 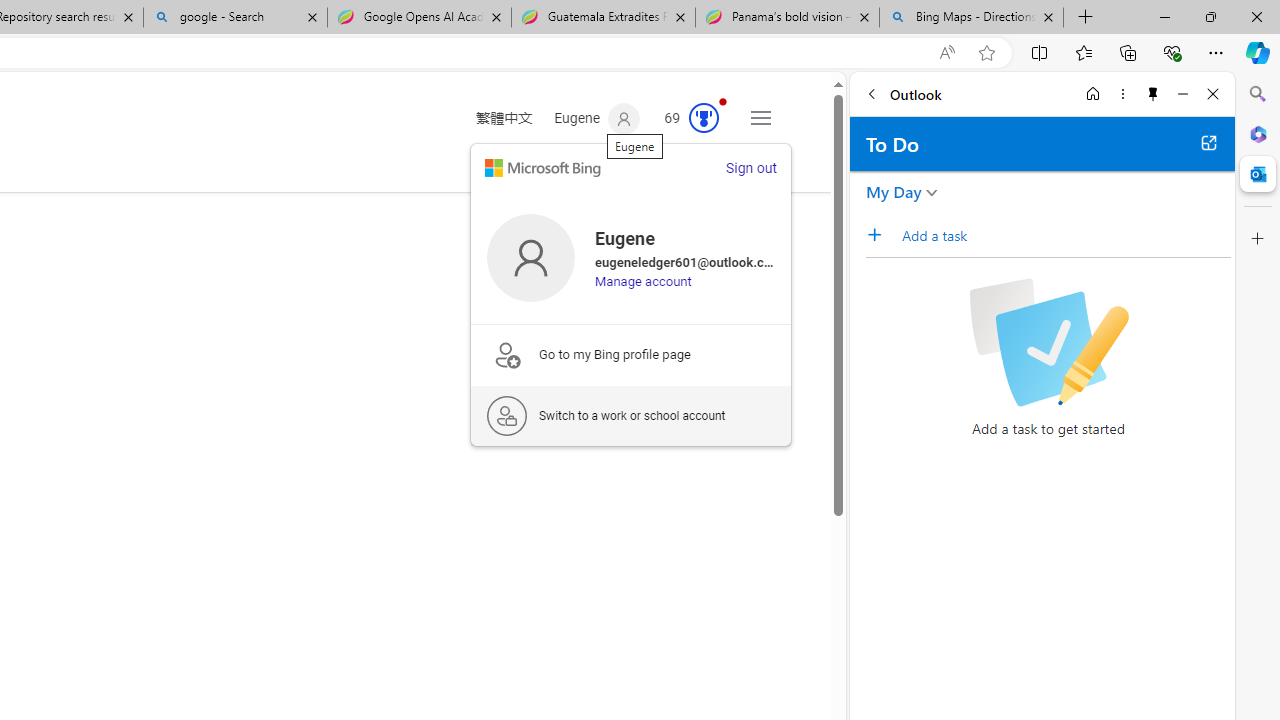 What do you see at coordinates (760, 118) in the screenshot?
I see `Settings and quick links` at bounding box center [760, 118].